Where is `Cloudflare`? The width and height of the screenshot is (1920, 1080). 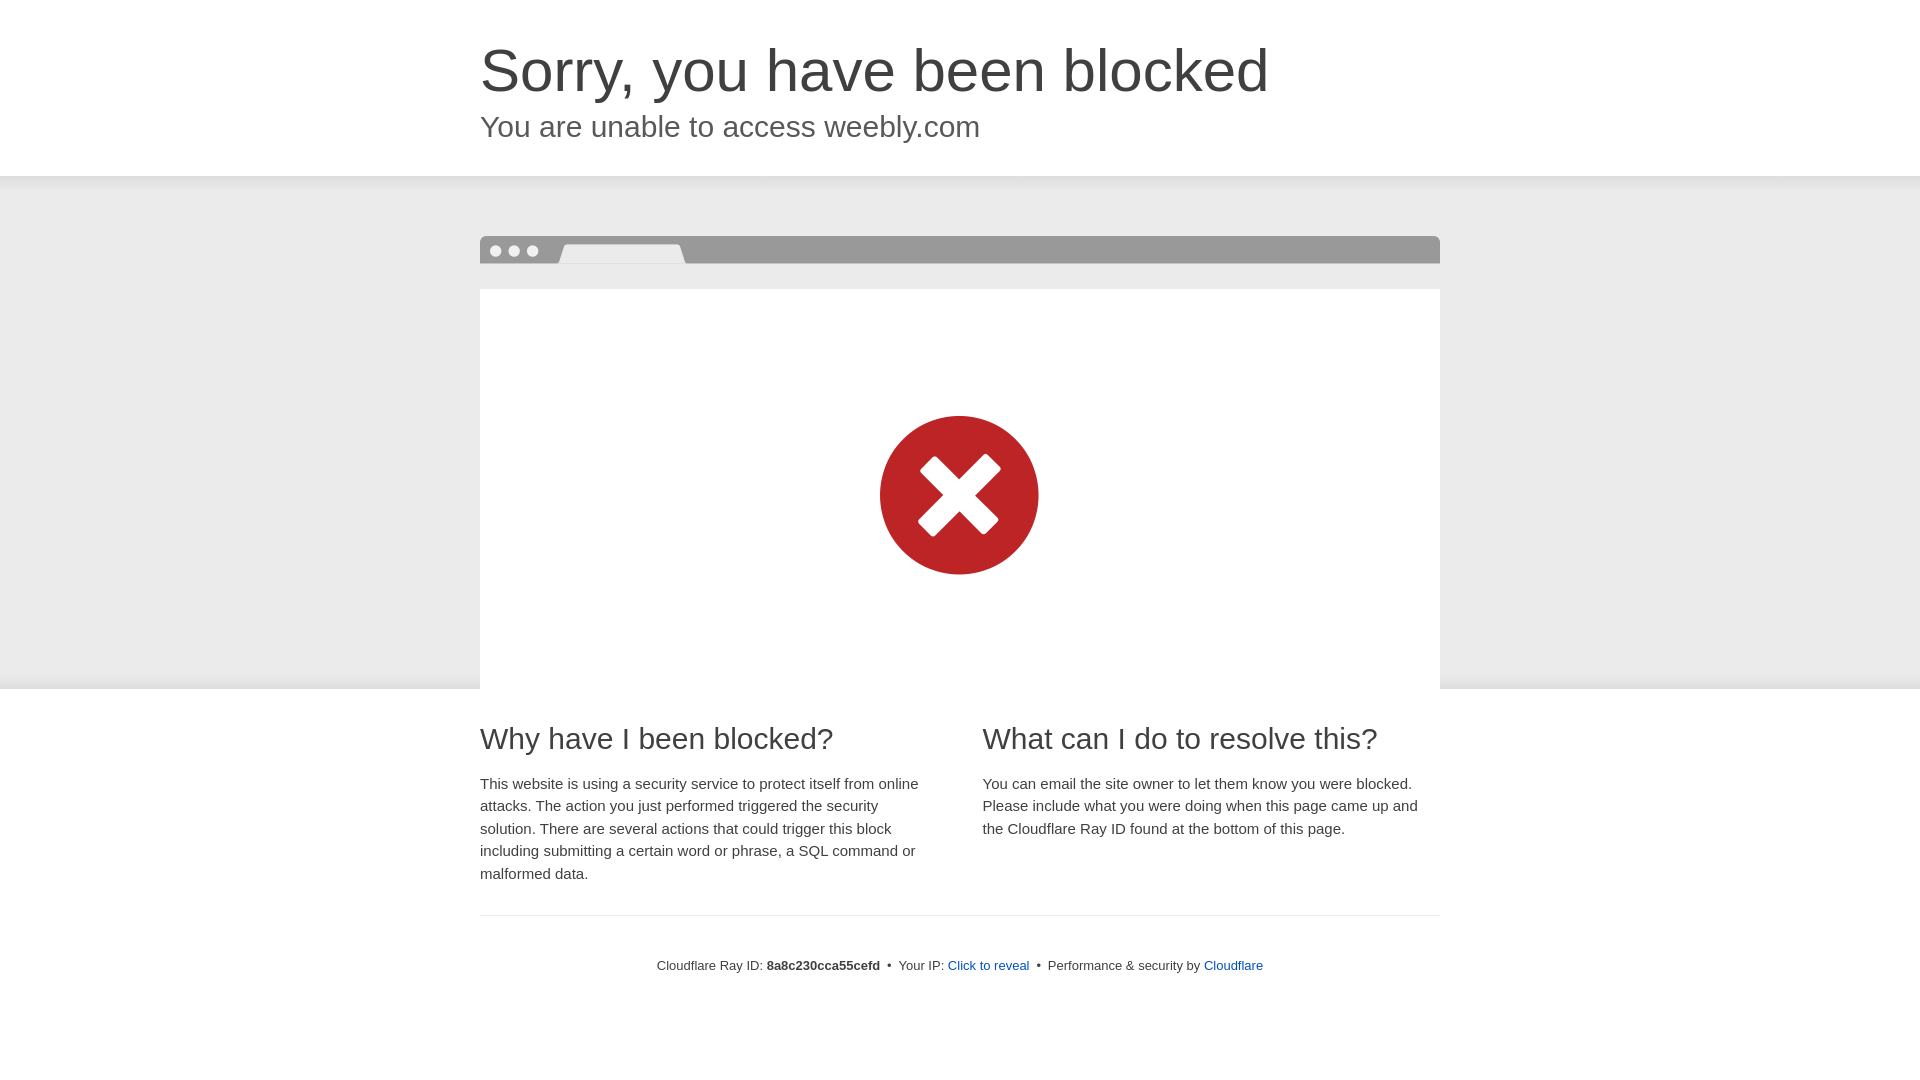
Cloudflare is located at coordinates (1233, 965).